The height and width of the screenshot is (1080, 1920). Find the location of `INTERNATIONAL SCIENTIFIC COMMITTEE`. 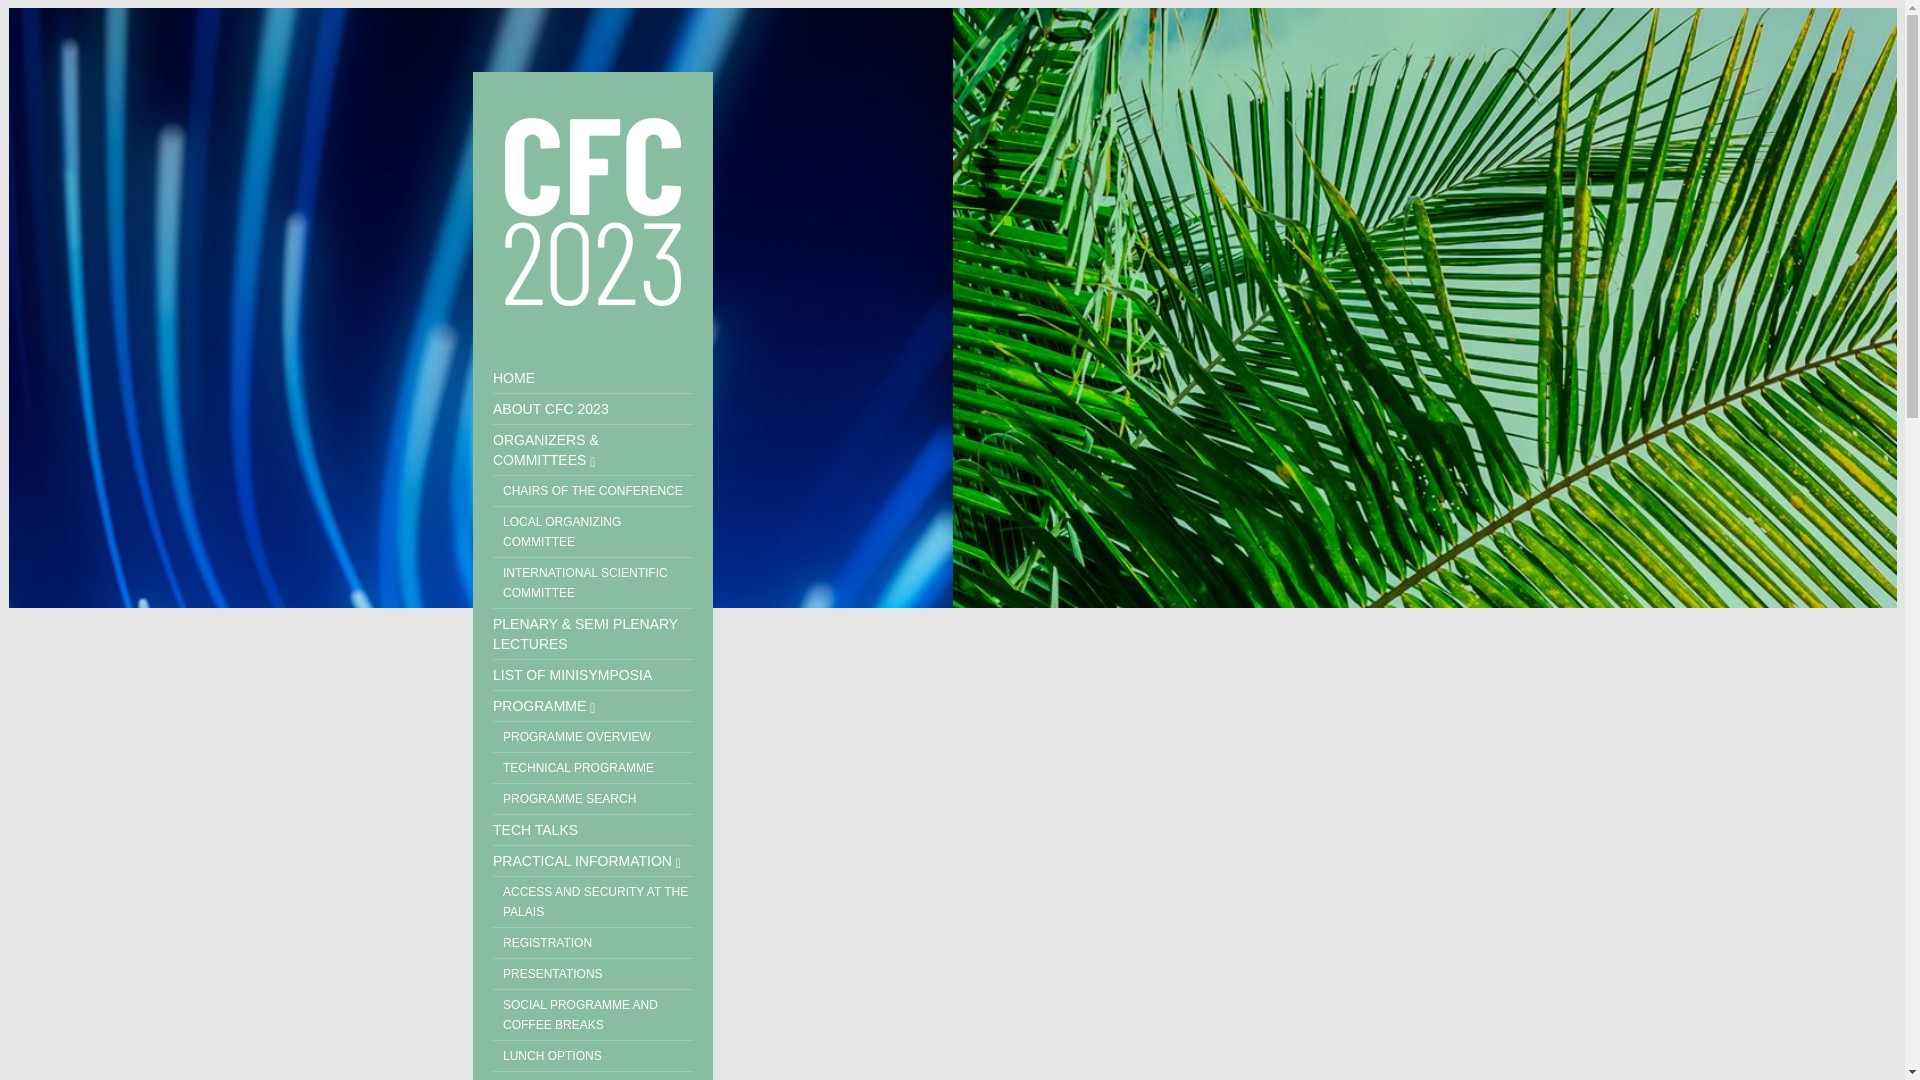

INTERNATIONAL SCIENTIFIC COMMITTEE is located at coordinates (593, 584).